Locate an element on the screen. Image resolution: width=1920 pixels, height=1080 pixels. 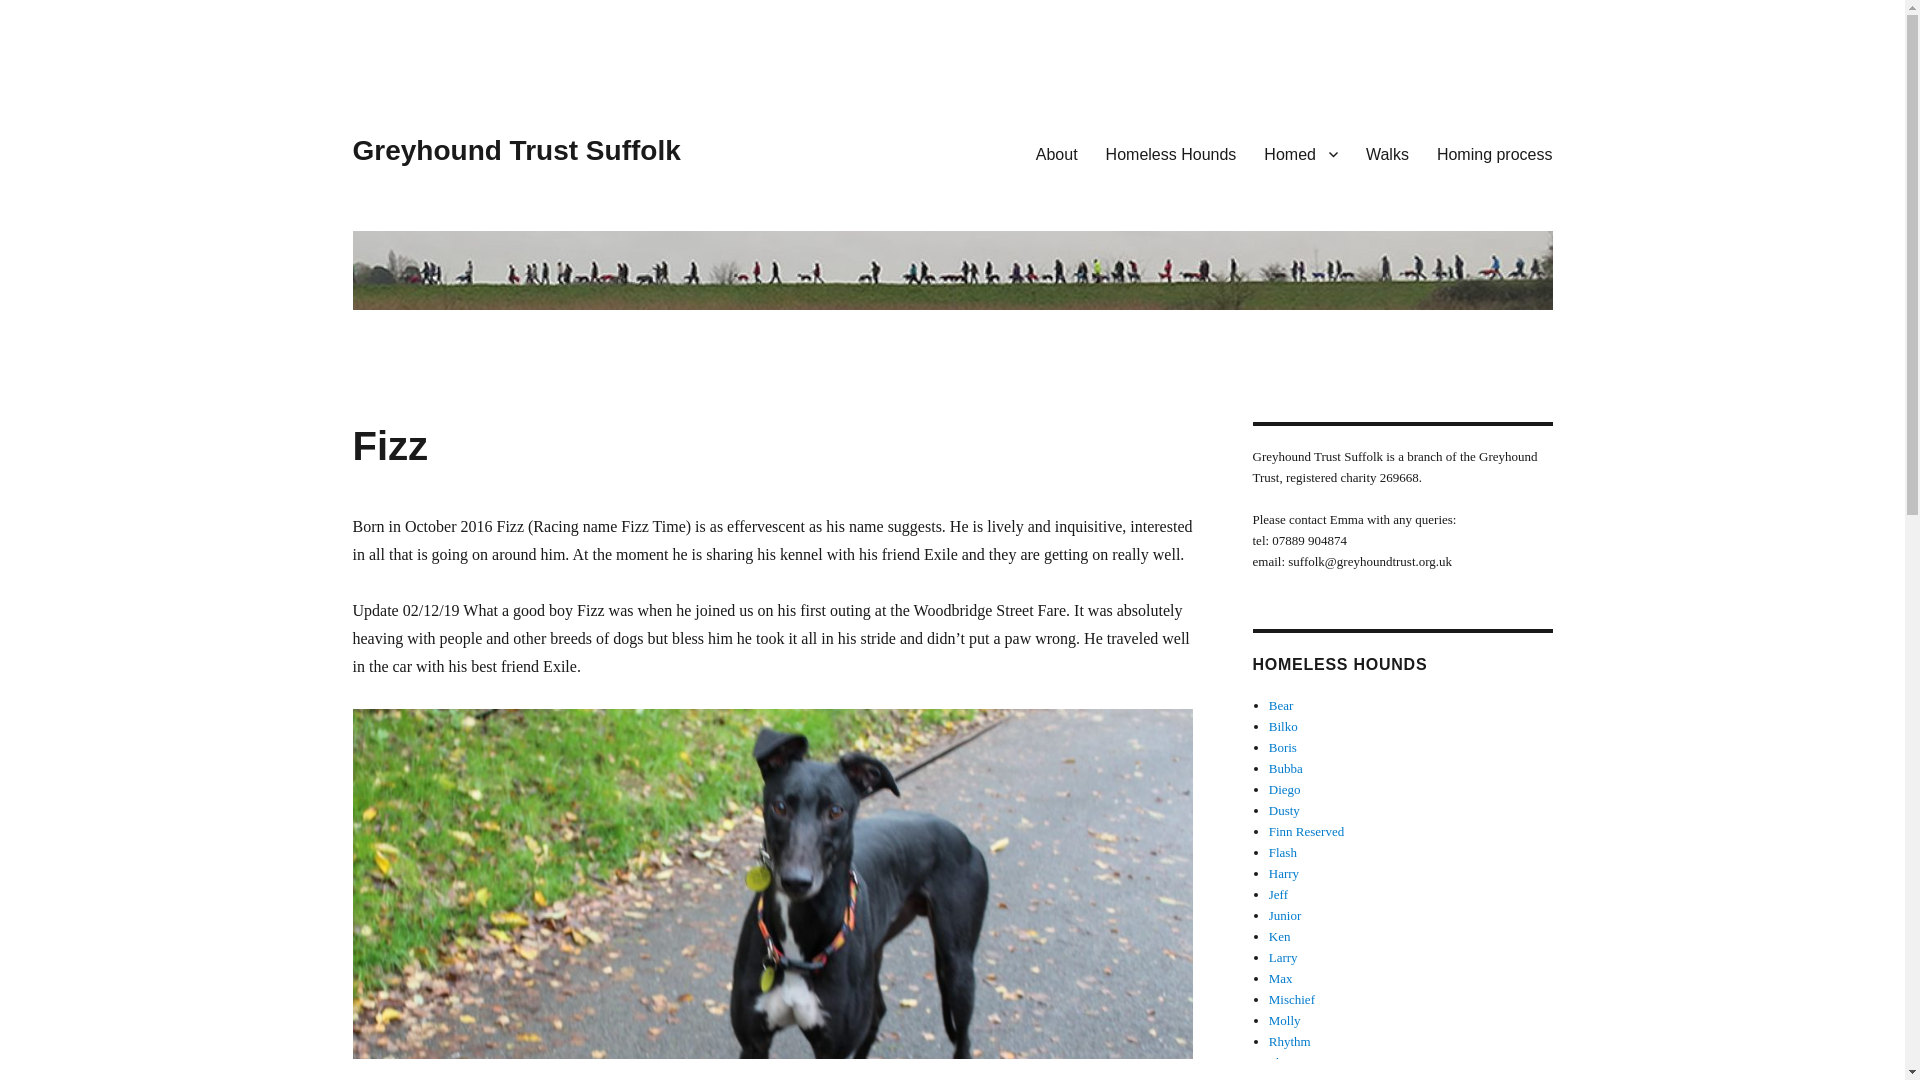
Mischief is located at coordinates (1292, 999).